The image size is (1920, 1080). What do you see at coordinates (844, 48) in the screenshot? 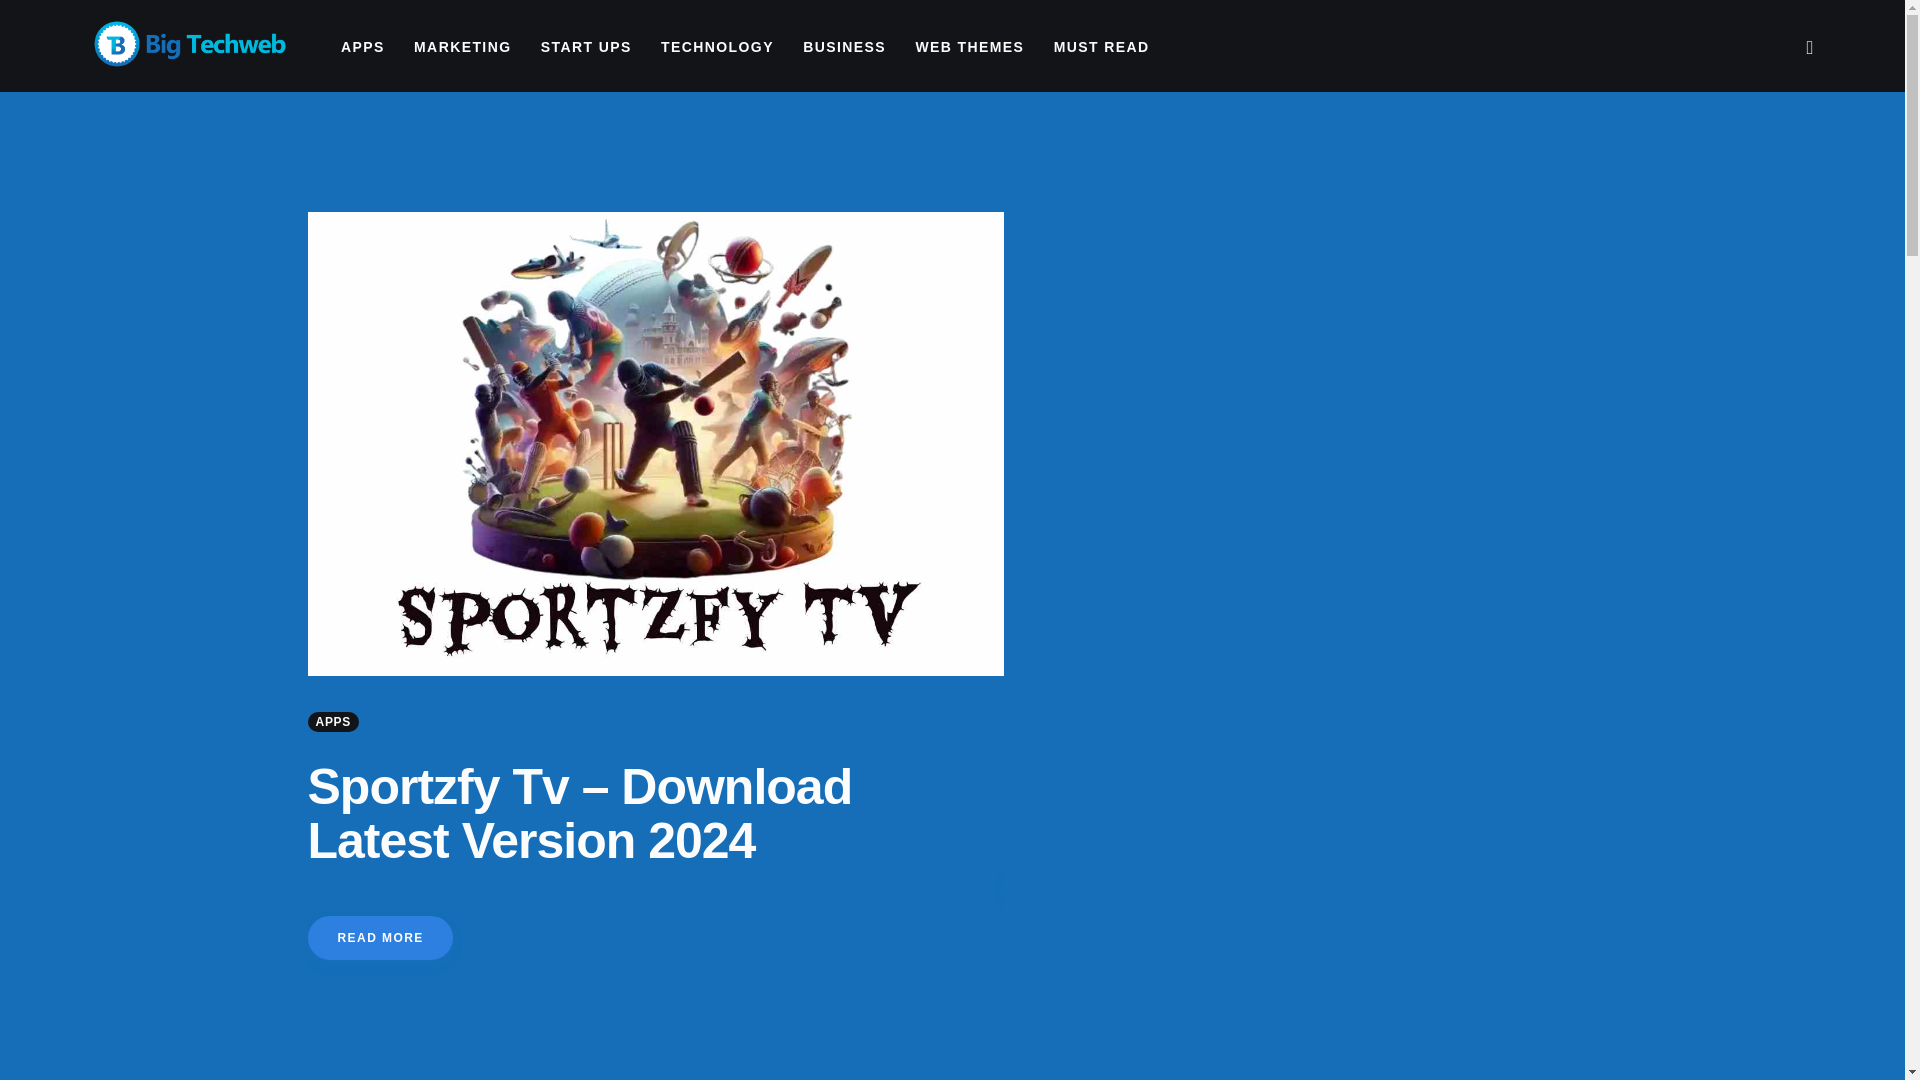
I see `BUSINESS` at bounding box center [844, 48].